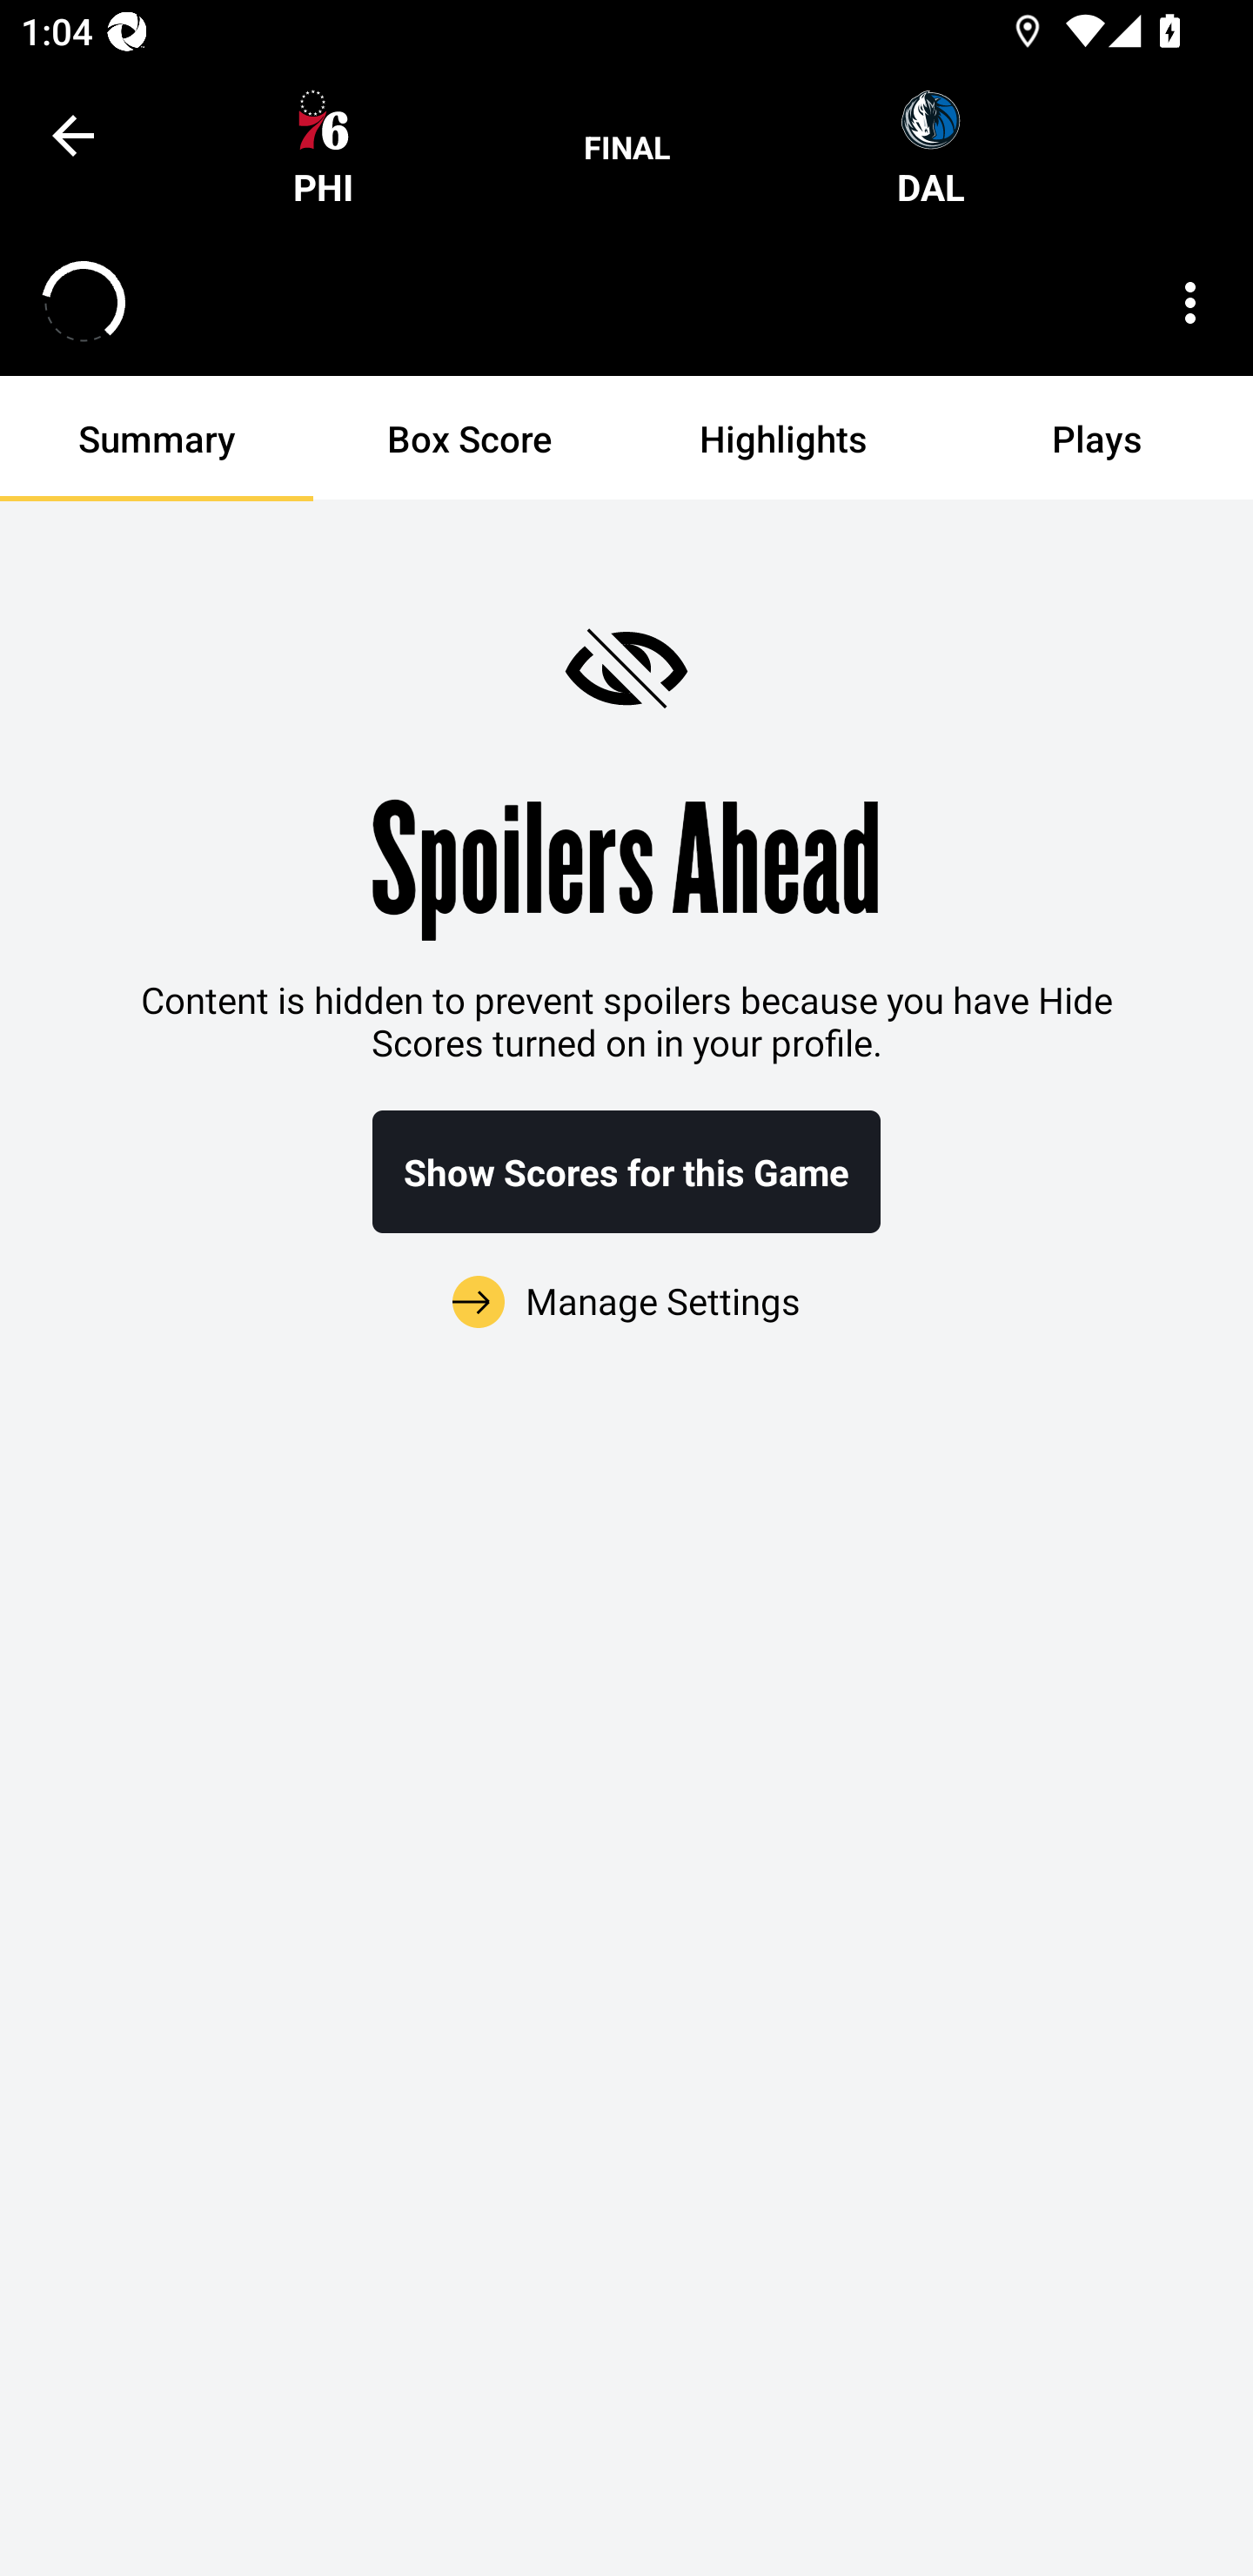 This screenshot has width=1253, height=2576. I want to click on Box Score, so click(470, 439).